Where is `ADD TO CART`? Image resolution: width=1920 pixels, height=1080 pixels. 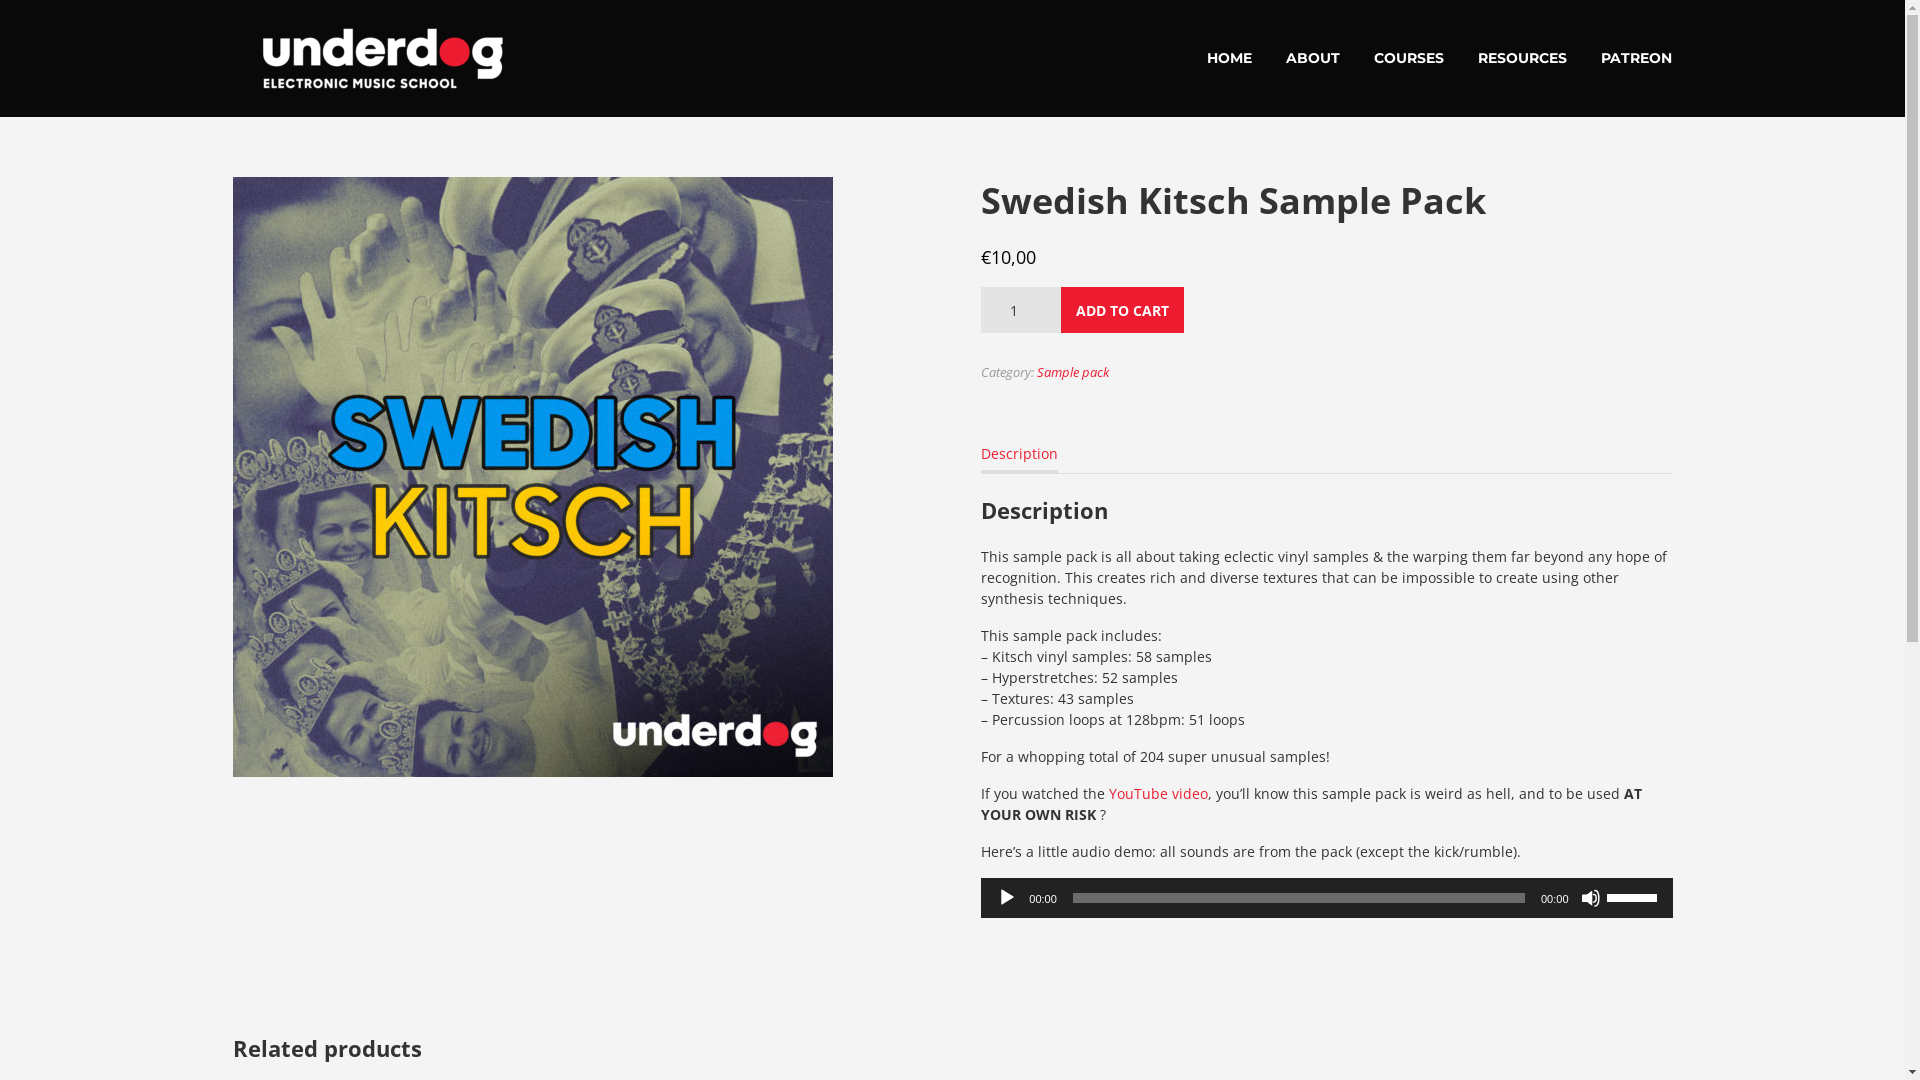 ADD TO CART is located at coordinates (1122, 310).